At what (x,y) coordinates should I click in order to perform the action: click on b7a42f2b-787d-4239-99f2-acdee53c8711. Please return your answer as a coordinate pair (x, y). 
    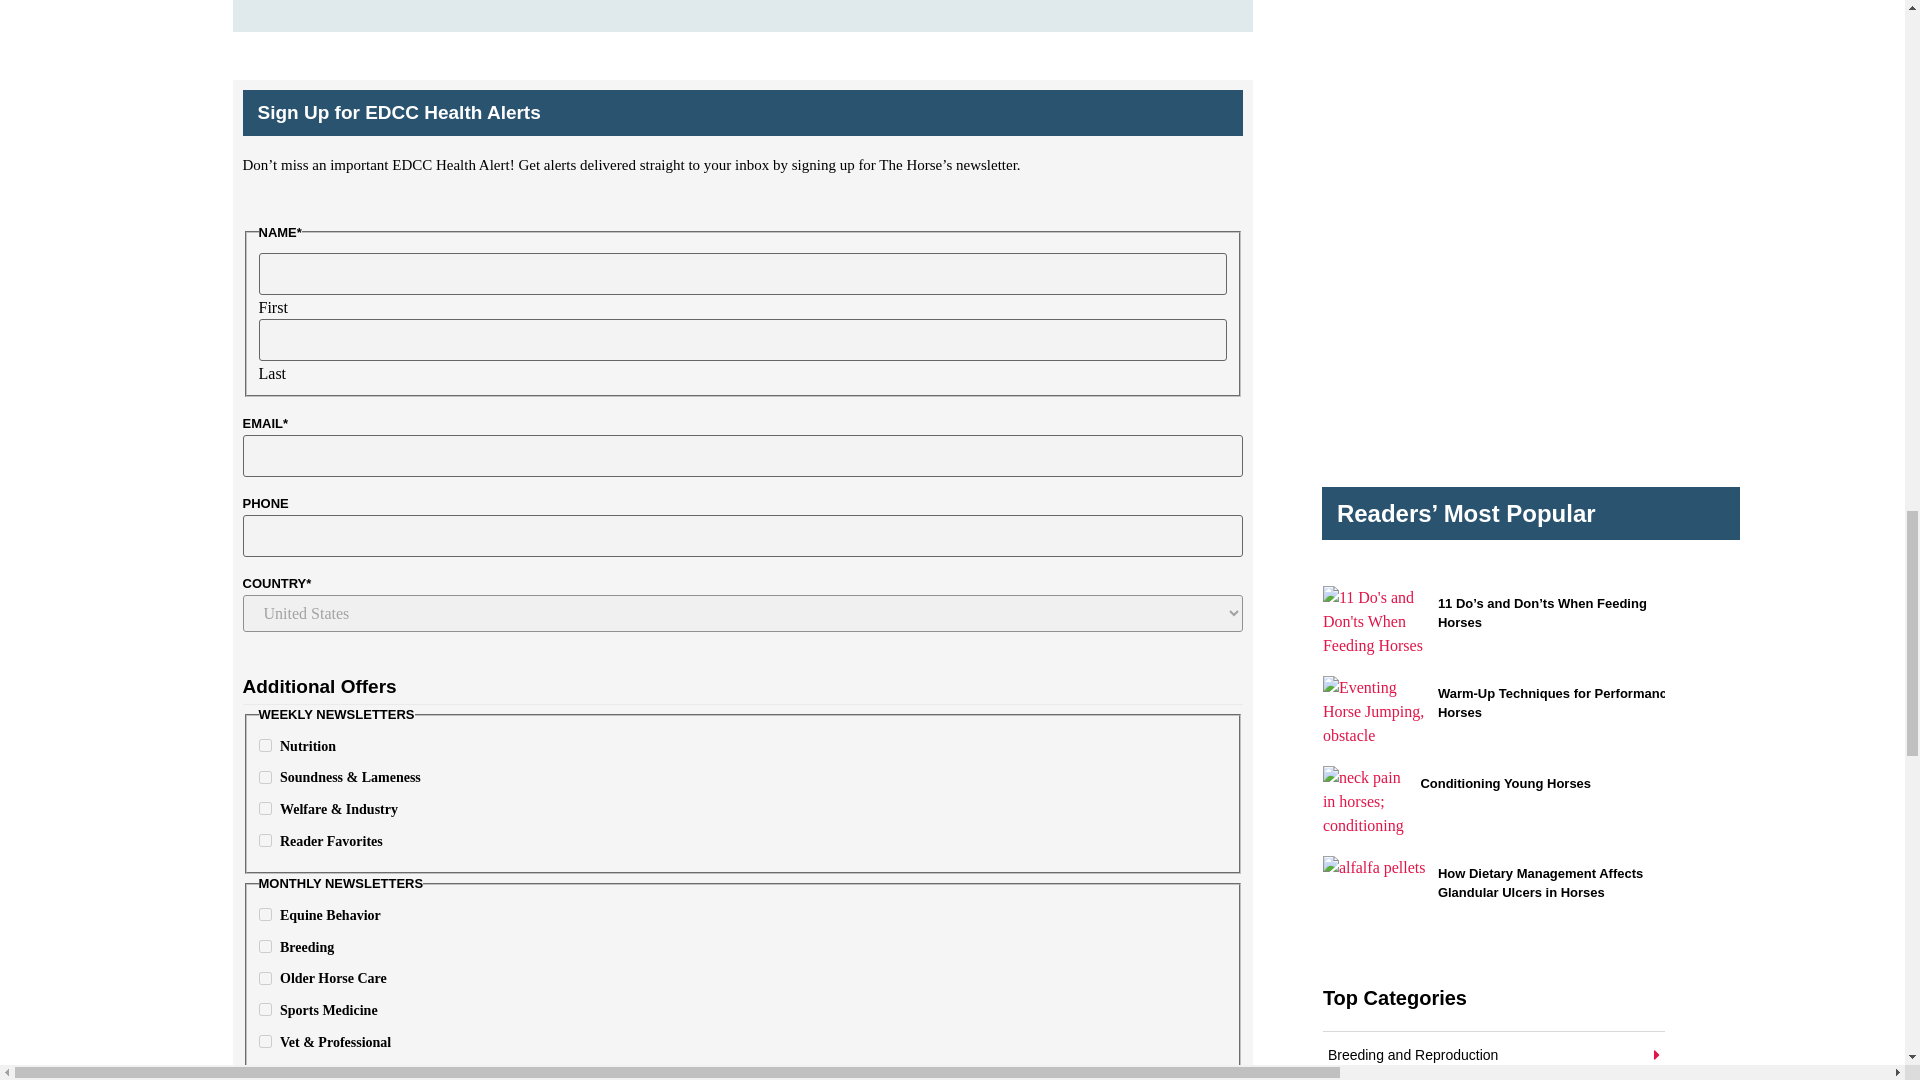
    Looking at the image, I should click on (264, 840).